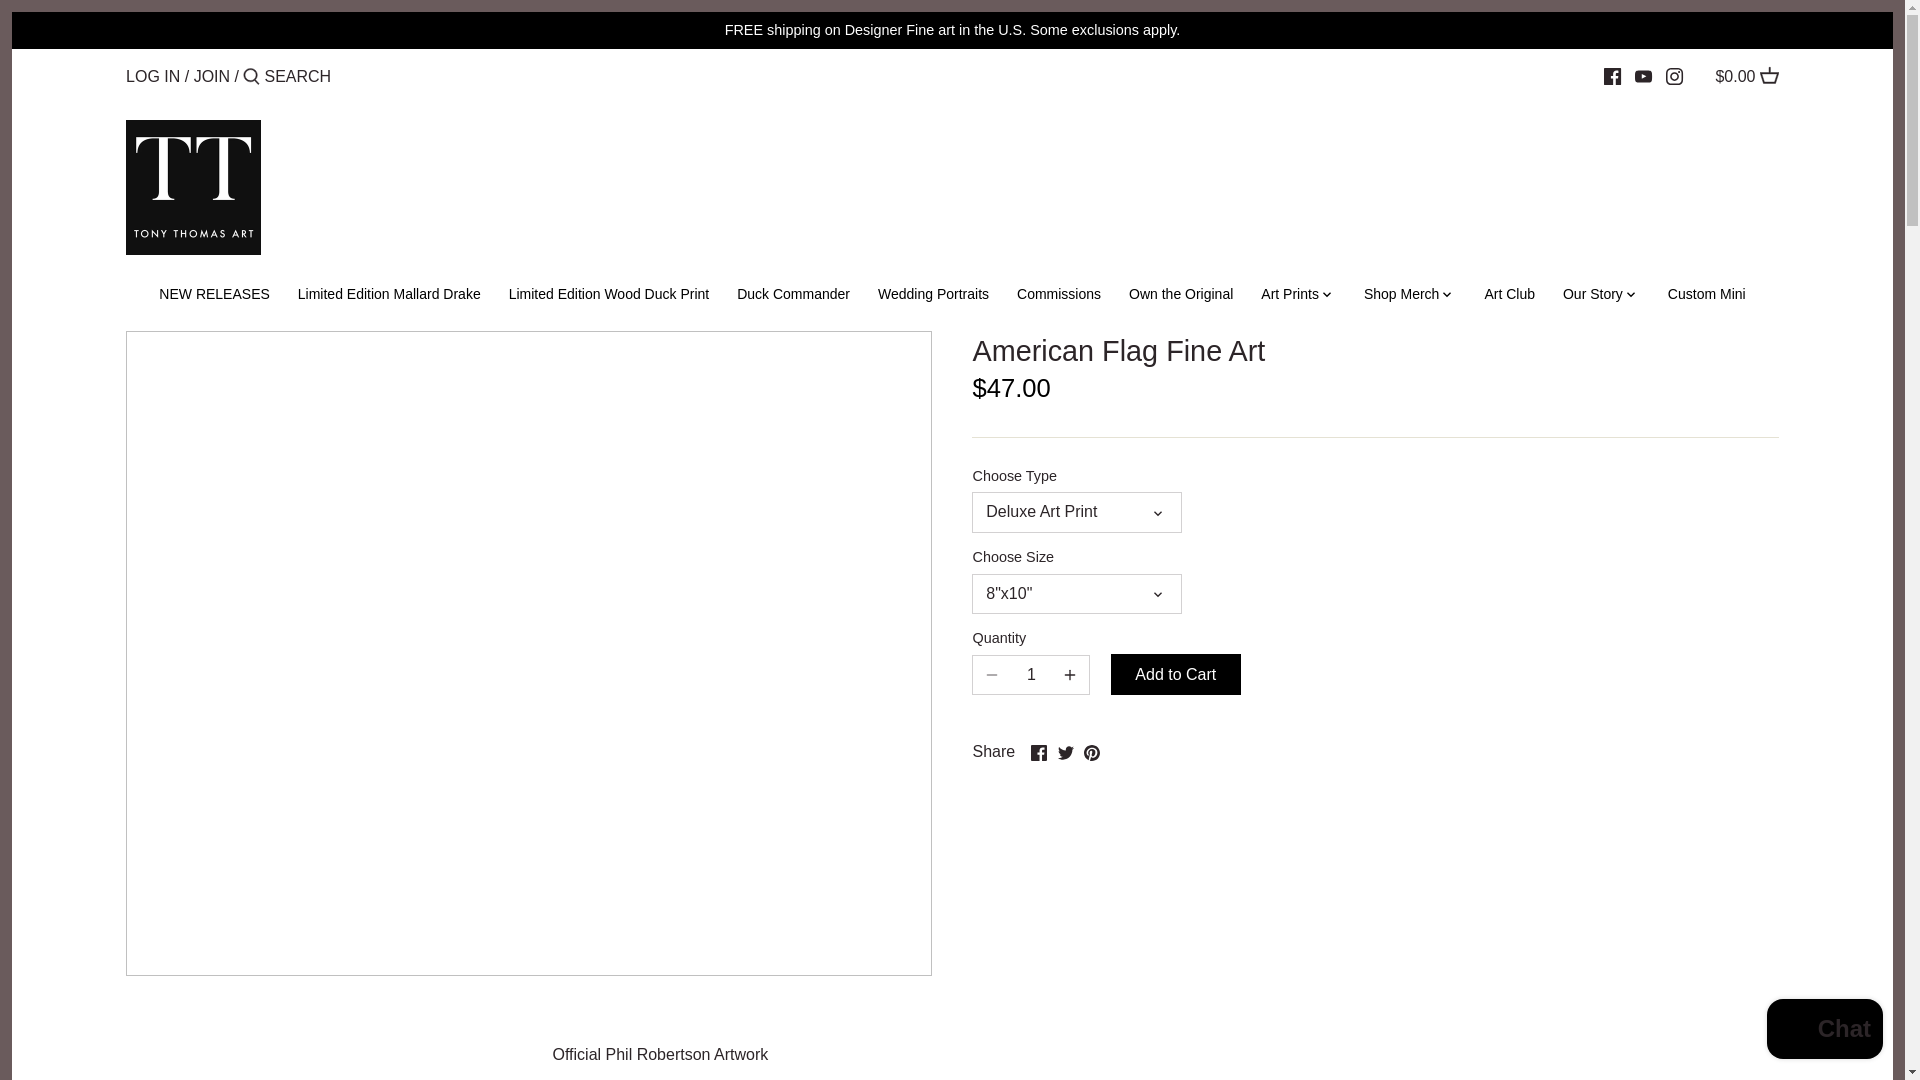 The height and width of the screenshot is (1080, 1920). I want to click on Limited Edition Mallard Drake, so click(390, 297).